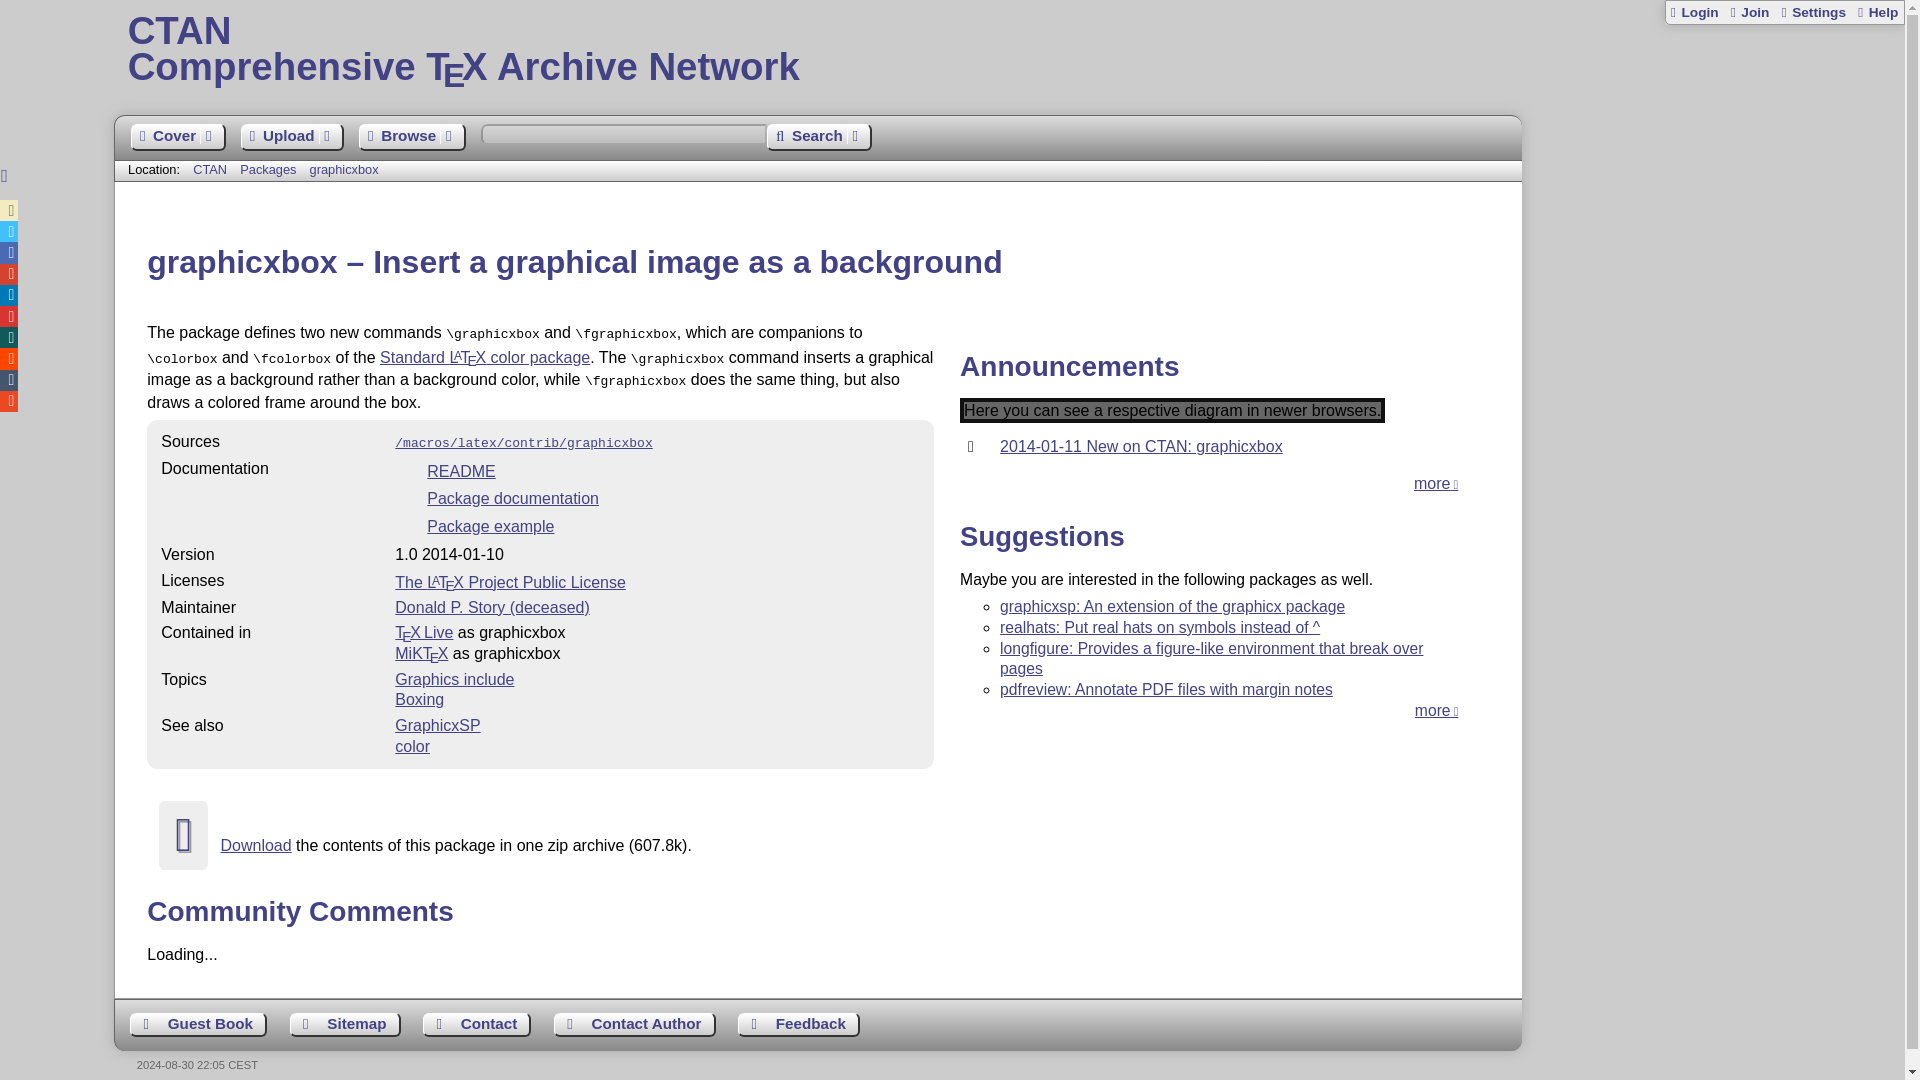 This screenshot has width=1920, height=1080. Describe the element at coordinates (657, 472) in the screenshot. I see `Read Me file` at that location.